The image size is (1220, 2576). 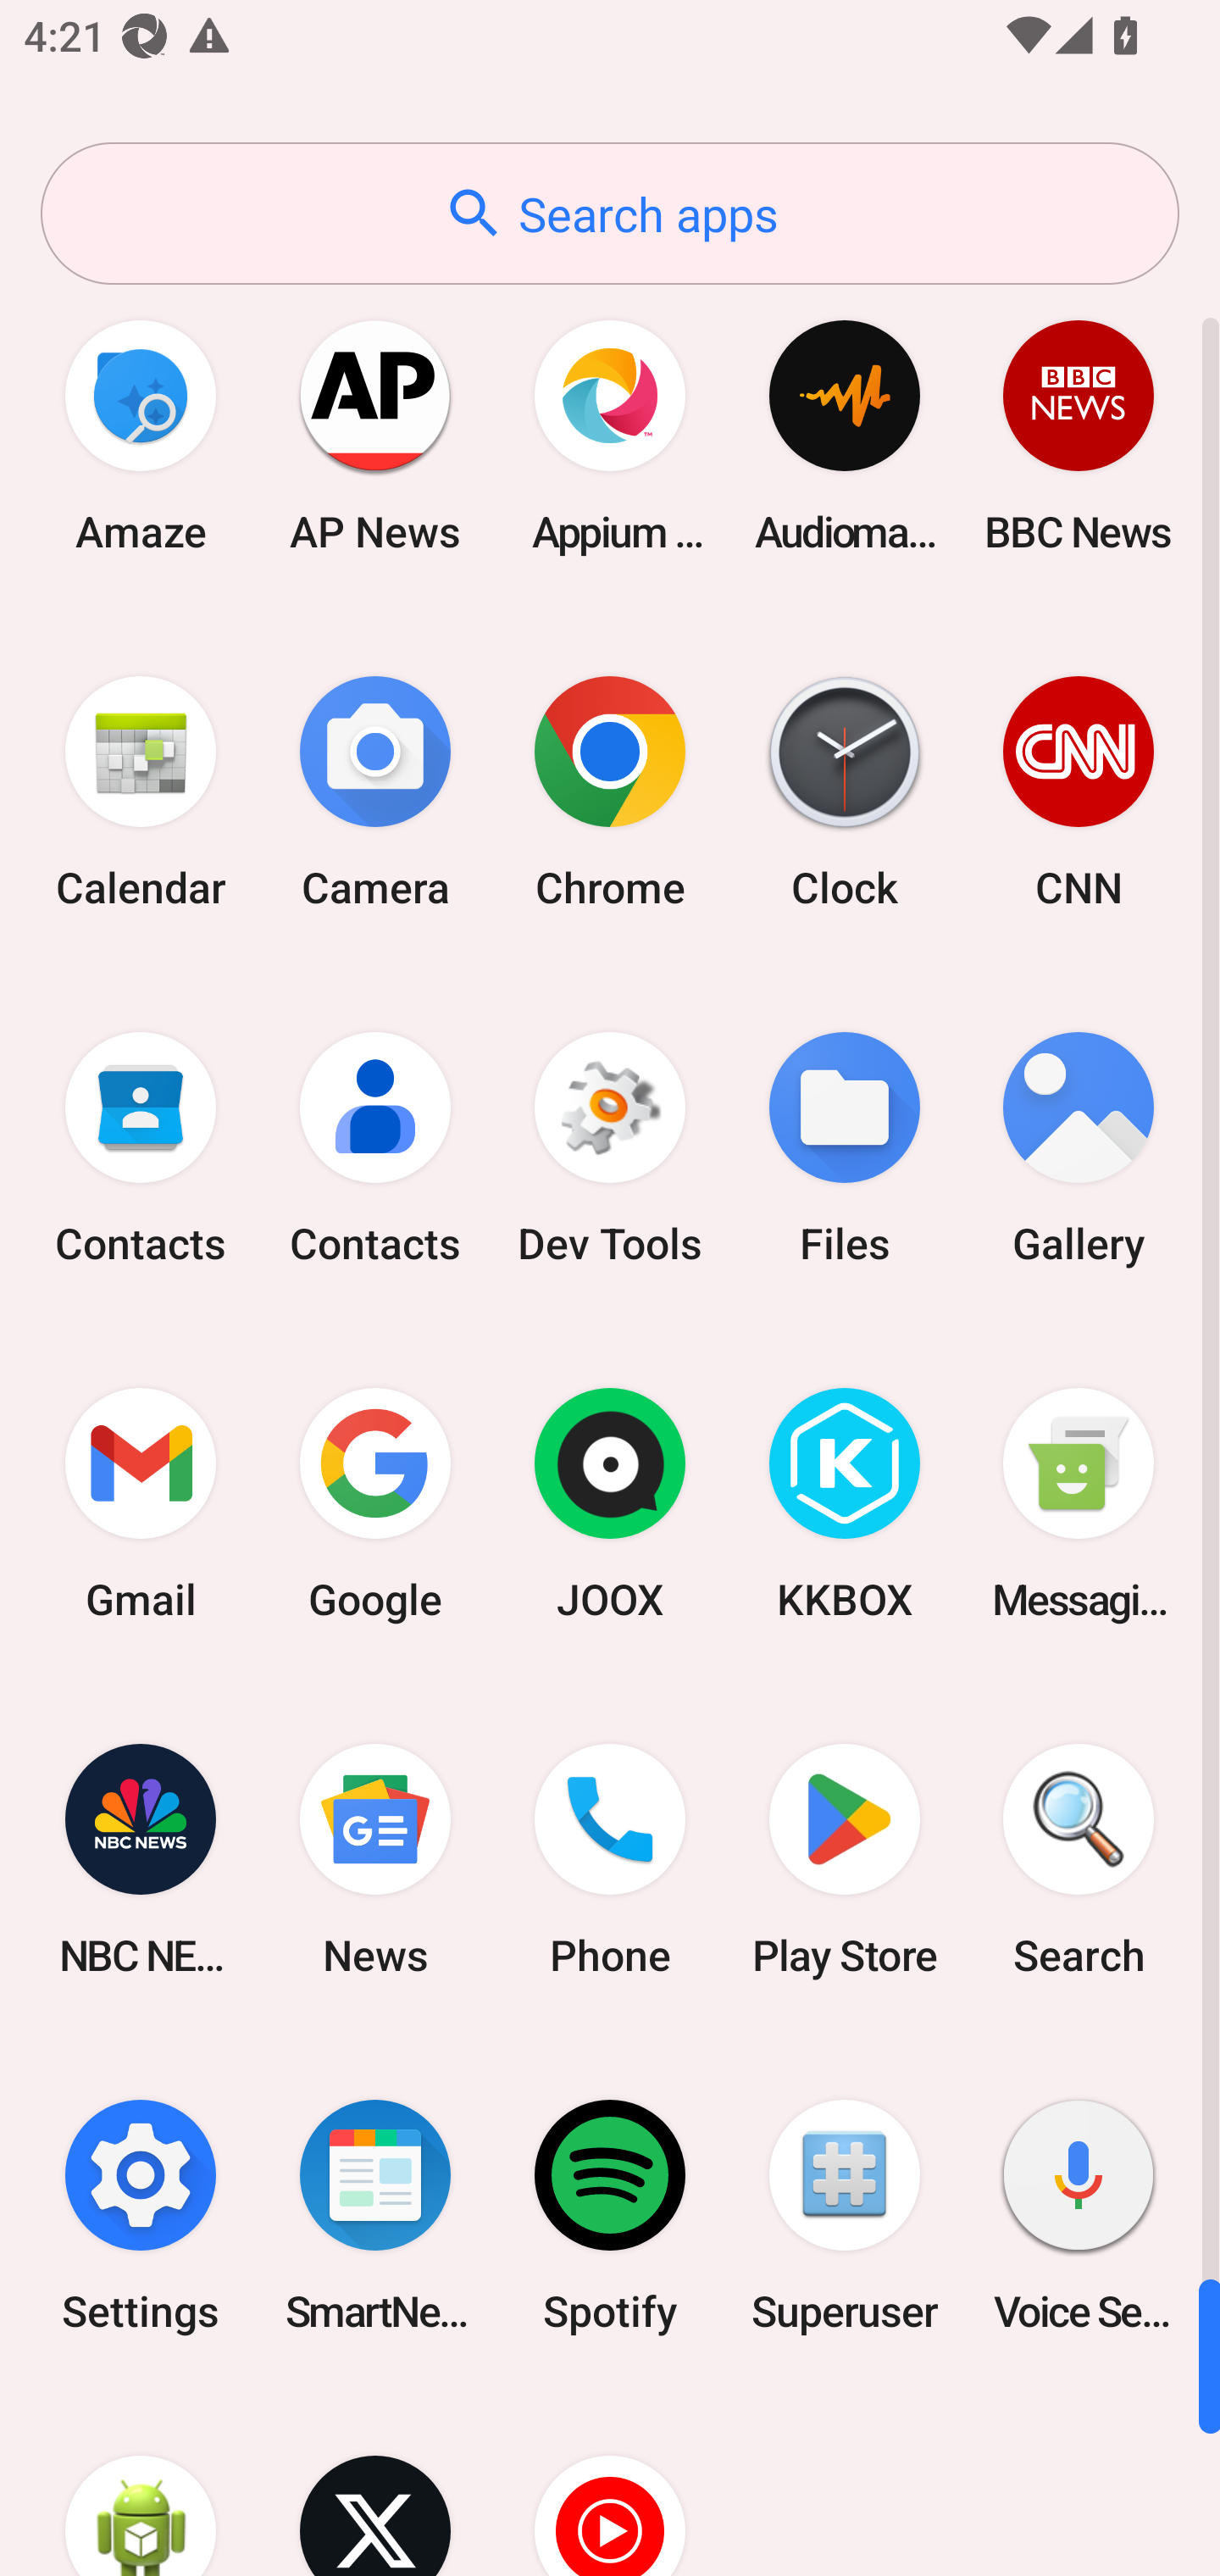 What do you see at coordinates (141, 1149) in the screenshot?
I see `Contacts` at bounding box center [141, 1149].